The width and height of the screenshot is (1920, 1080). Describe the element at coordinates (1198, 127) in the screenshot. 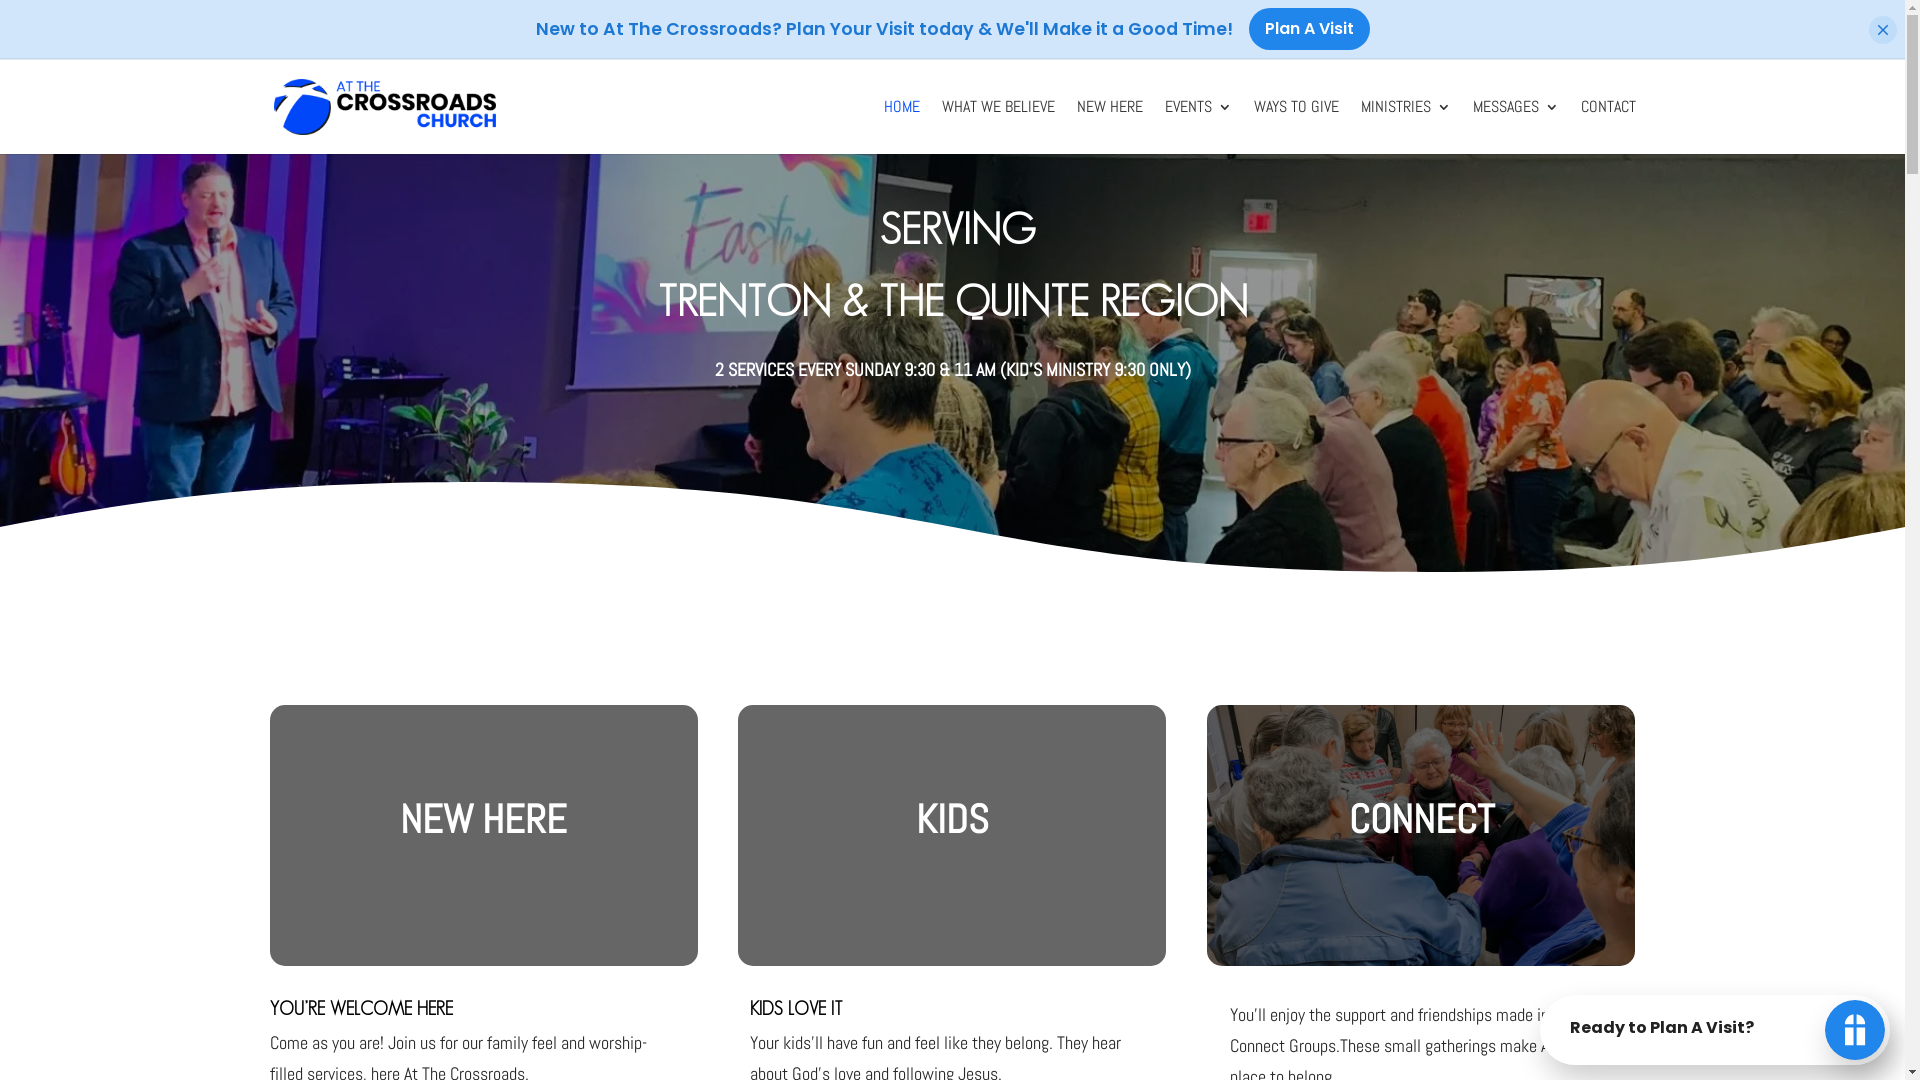

I see `EVENTS` at that location.